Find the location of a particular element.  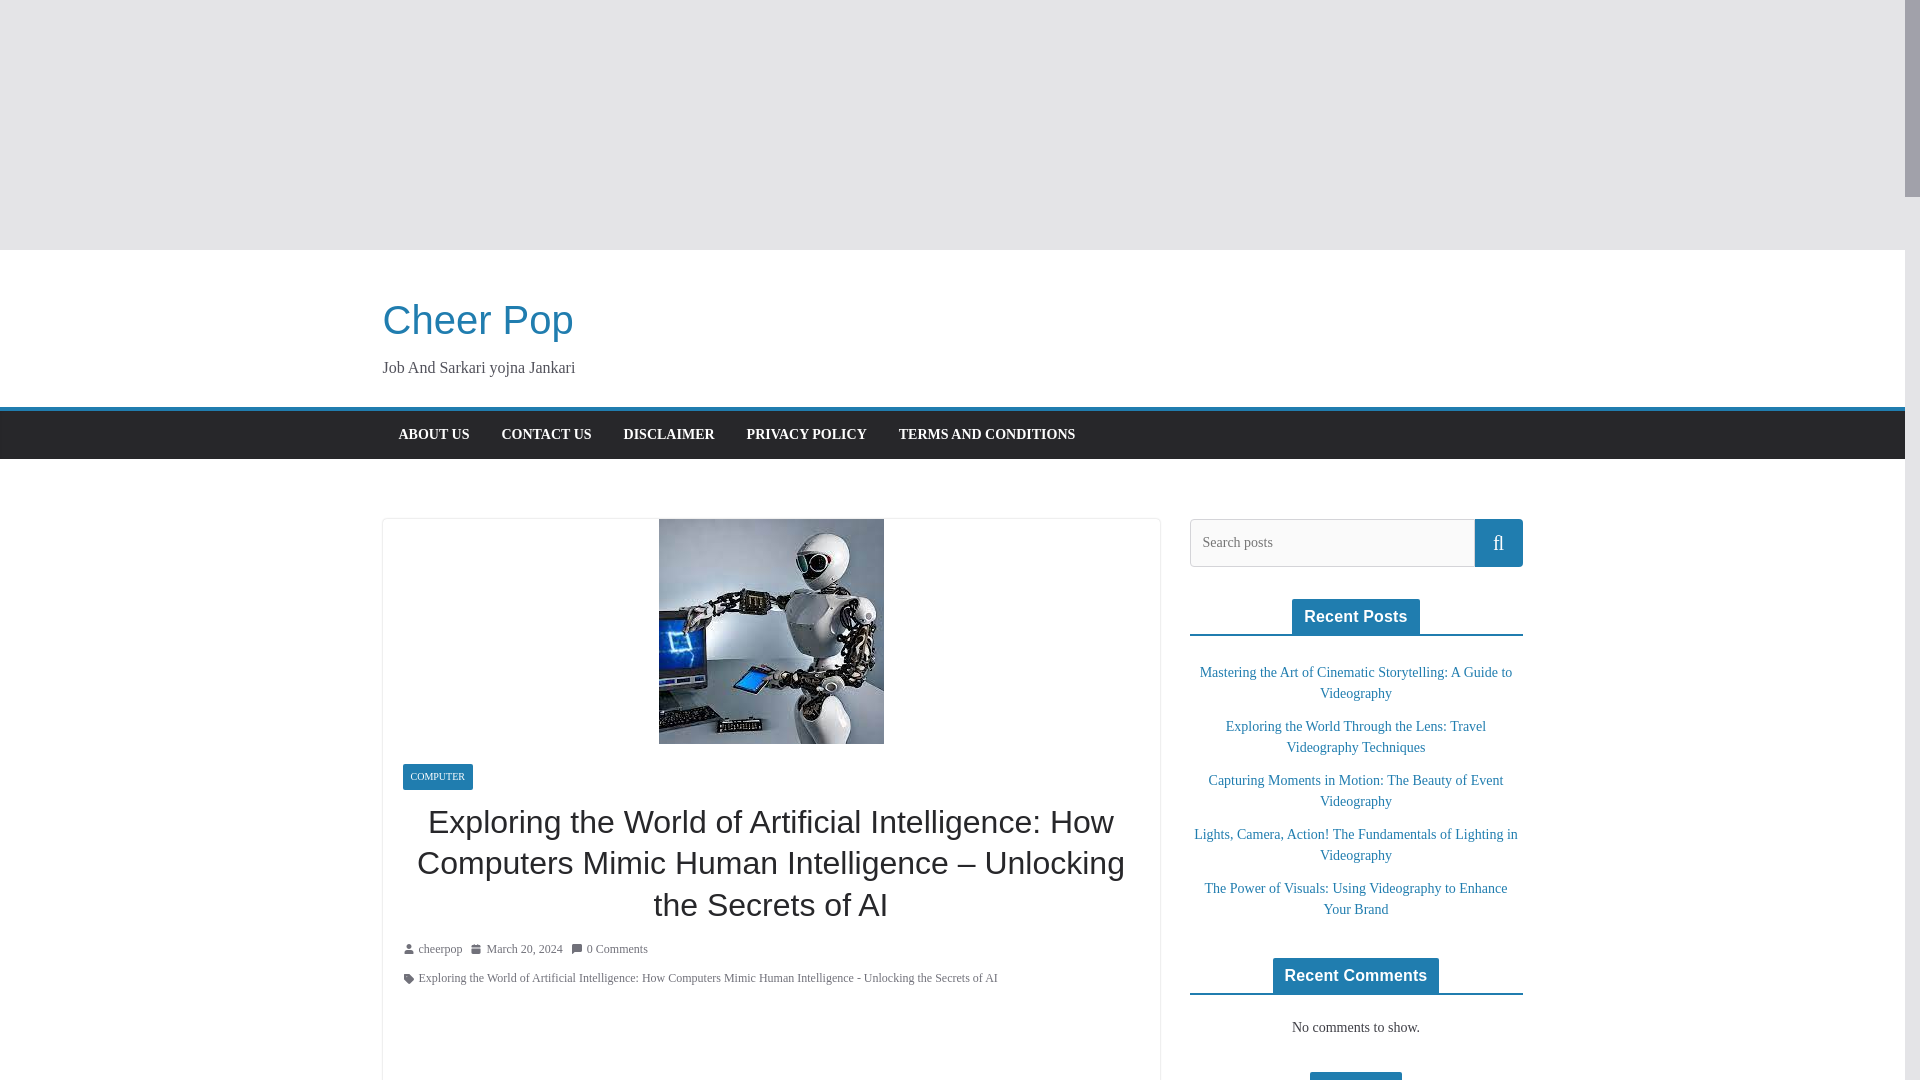

Capturing Moments in Motion: The Beauty of Event Videography is located at coordinates (1356, 790).